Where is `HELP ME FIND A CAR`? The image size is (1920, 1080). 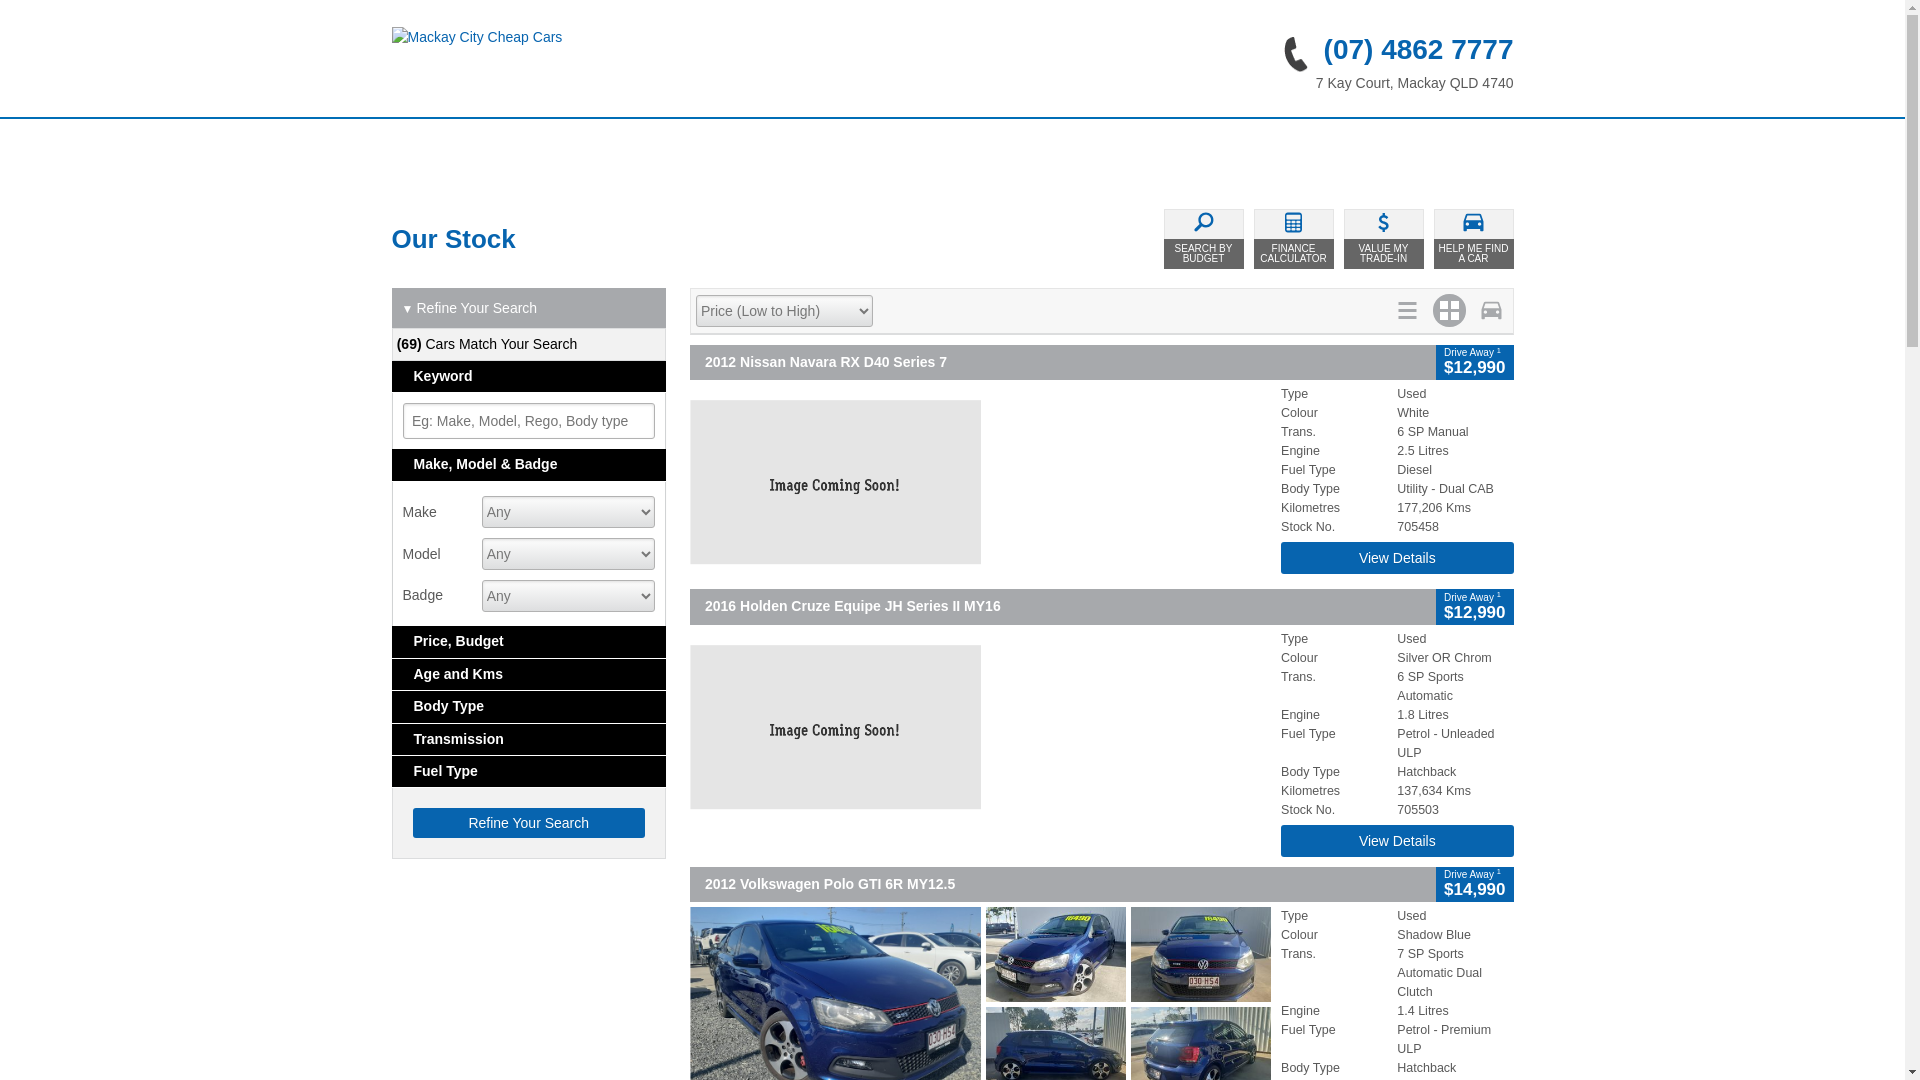 HELP ME FIND A CAR is located at coordinates (1474, 239).